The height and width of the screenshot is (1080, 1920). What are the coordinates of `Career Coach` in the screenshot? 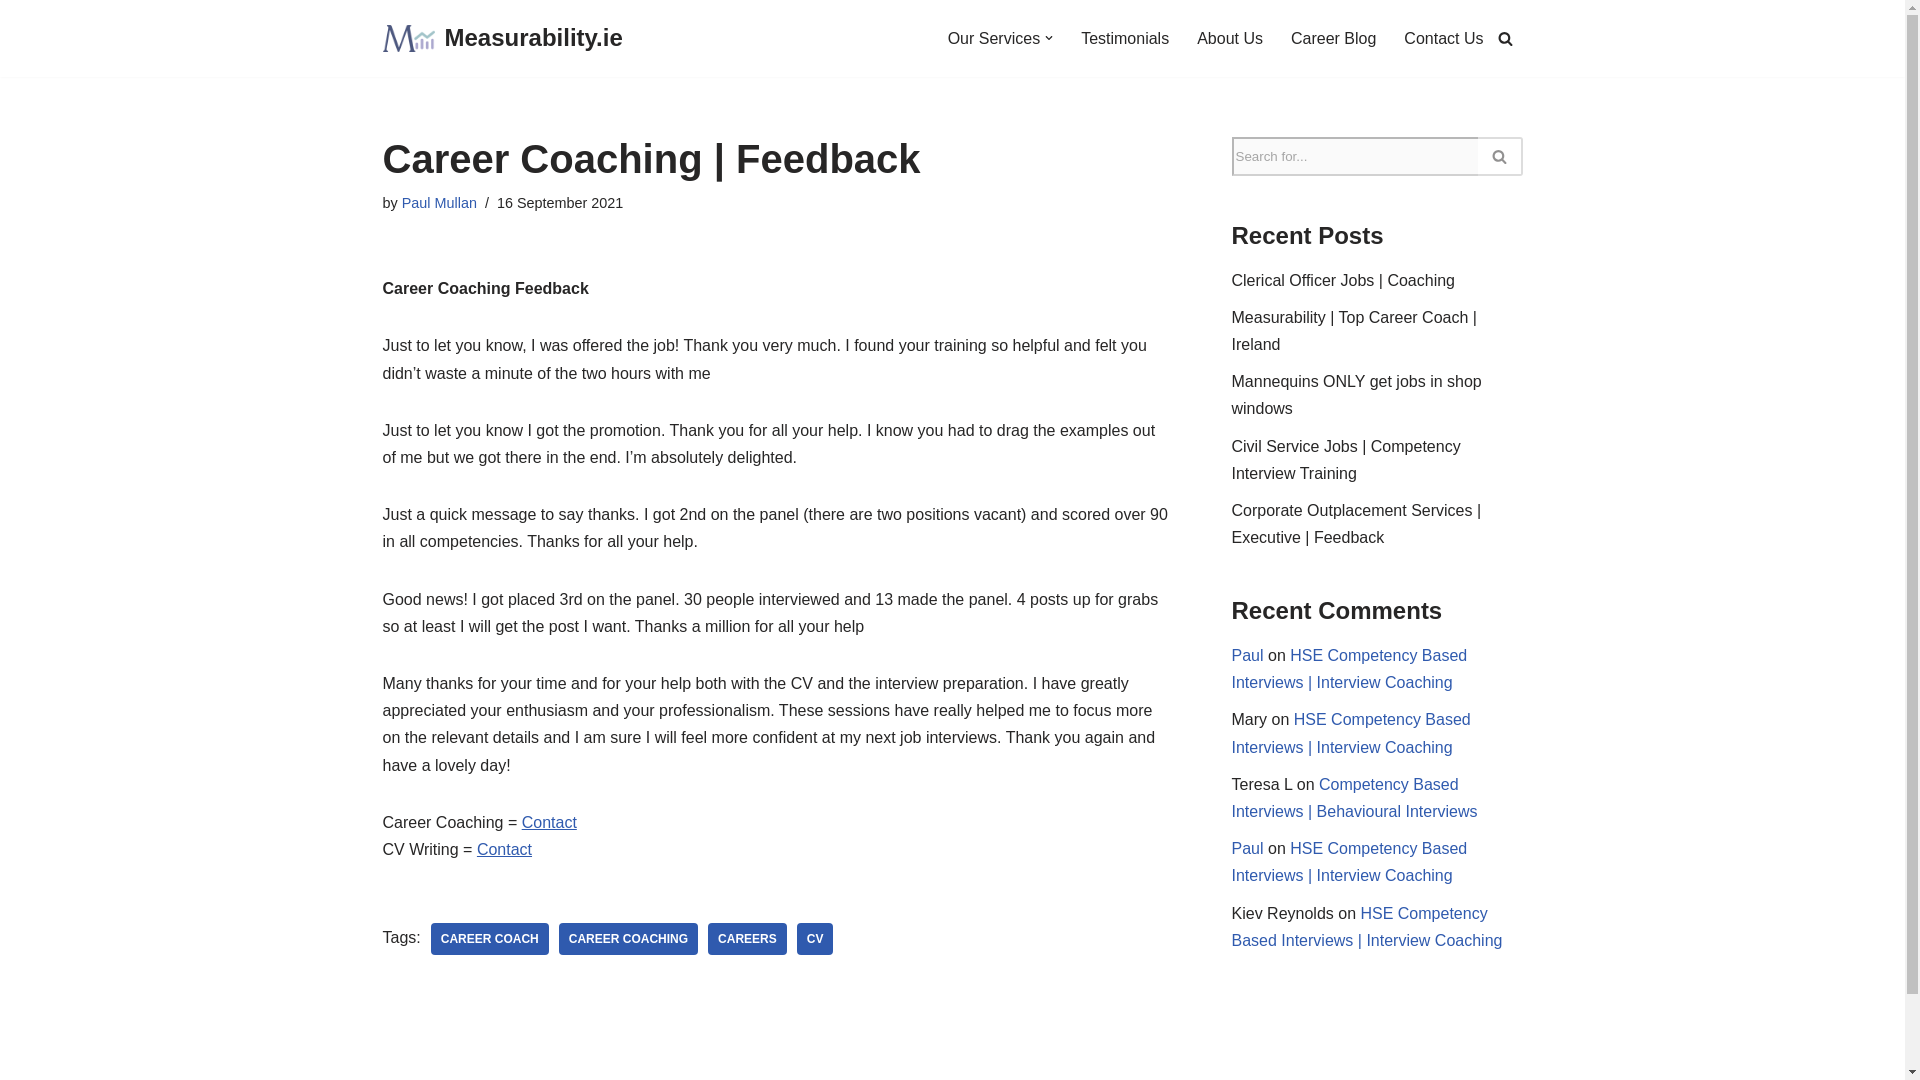 It's located at (490, 938).